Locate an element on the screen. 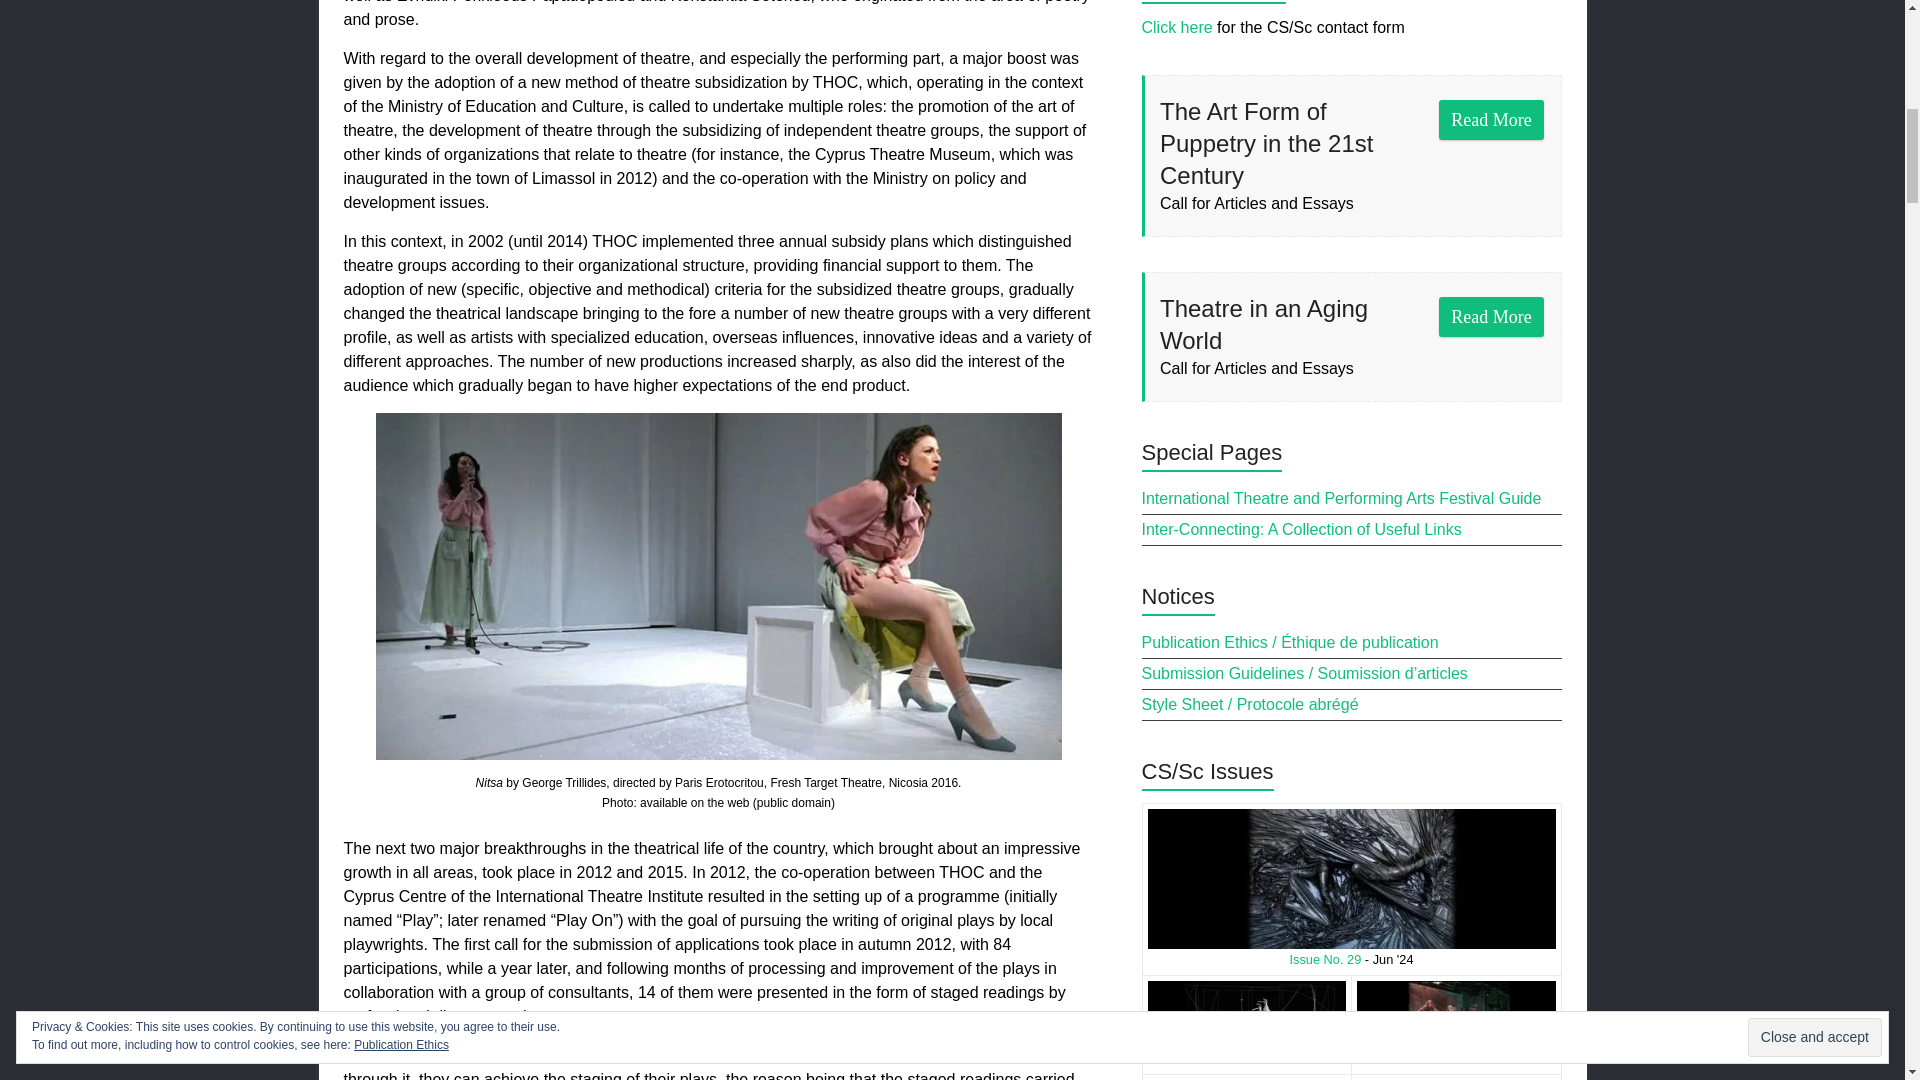 Image resolution: width=1920 pixels, height=1080 pixels. Click here is located at coordinates (1178, 27).